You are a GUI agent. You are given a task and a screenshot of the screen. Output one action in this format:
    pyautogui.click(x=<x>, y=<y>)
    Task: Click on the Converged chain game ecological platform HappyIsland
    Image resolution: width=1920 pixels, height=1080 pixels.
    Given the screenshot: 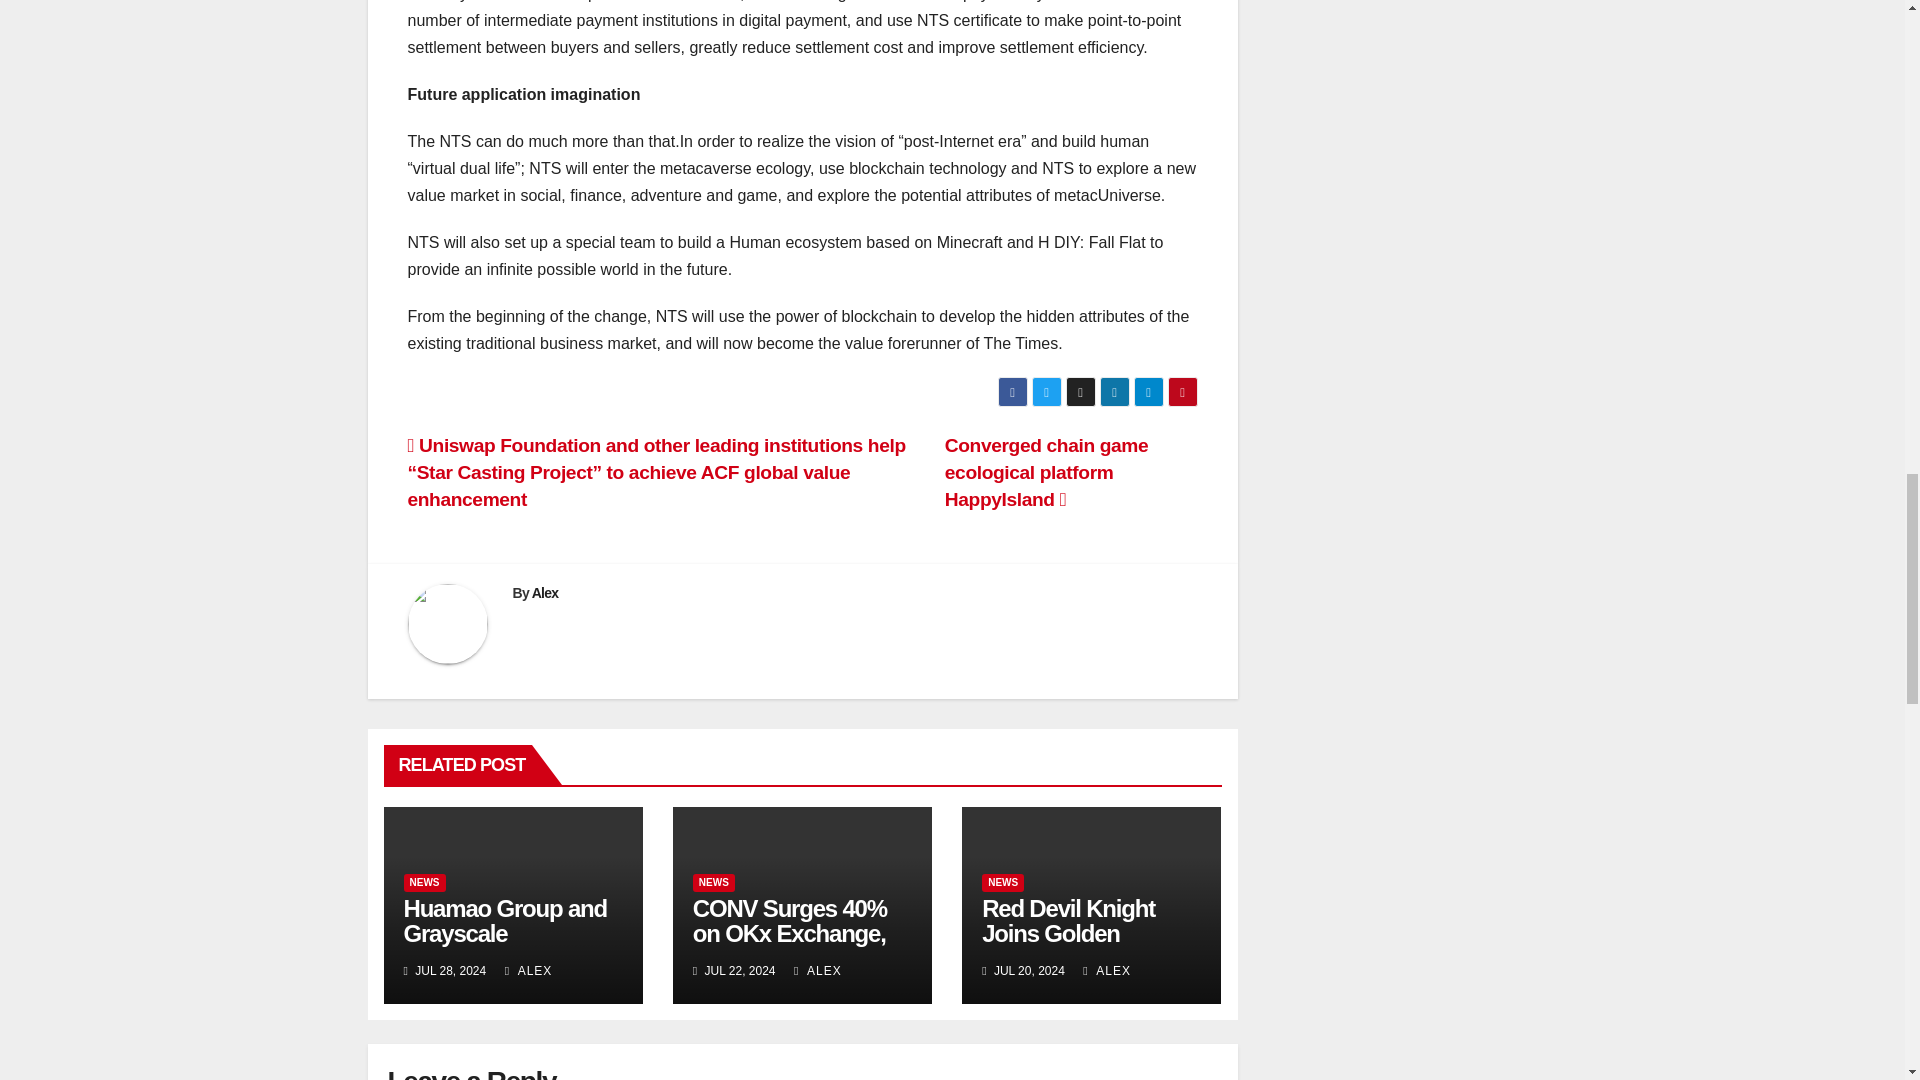 What is the action you would take?
    pyautogui.click(x=1046, y=472)
    